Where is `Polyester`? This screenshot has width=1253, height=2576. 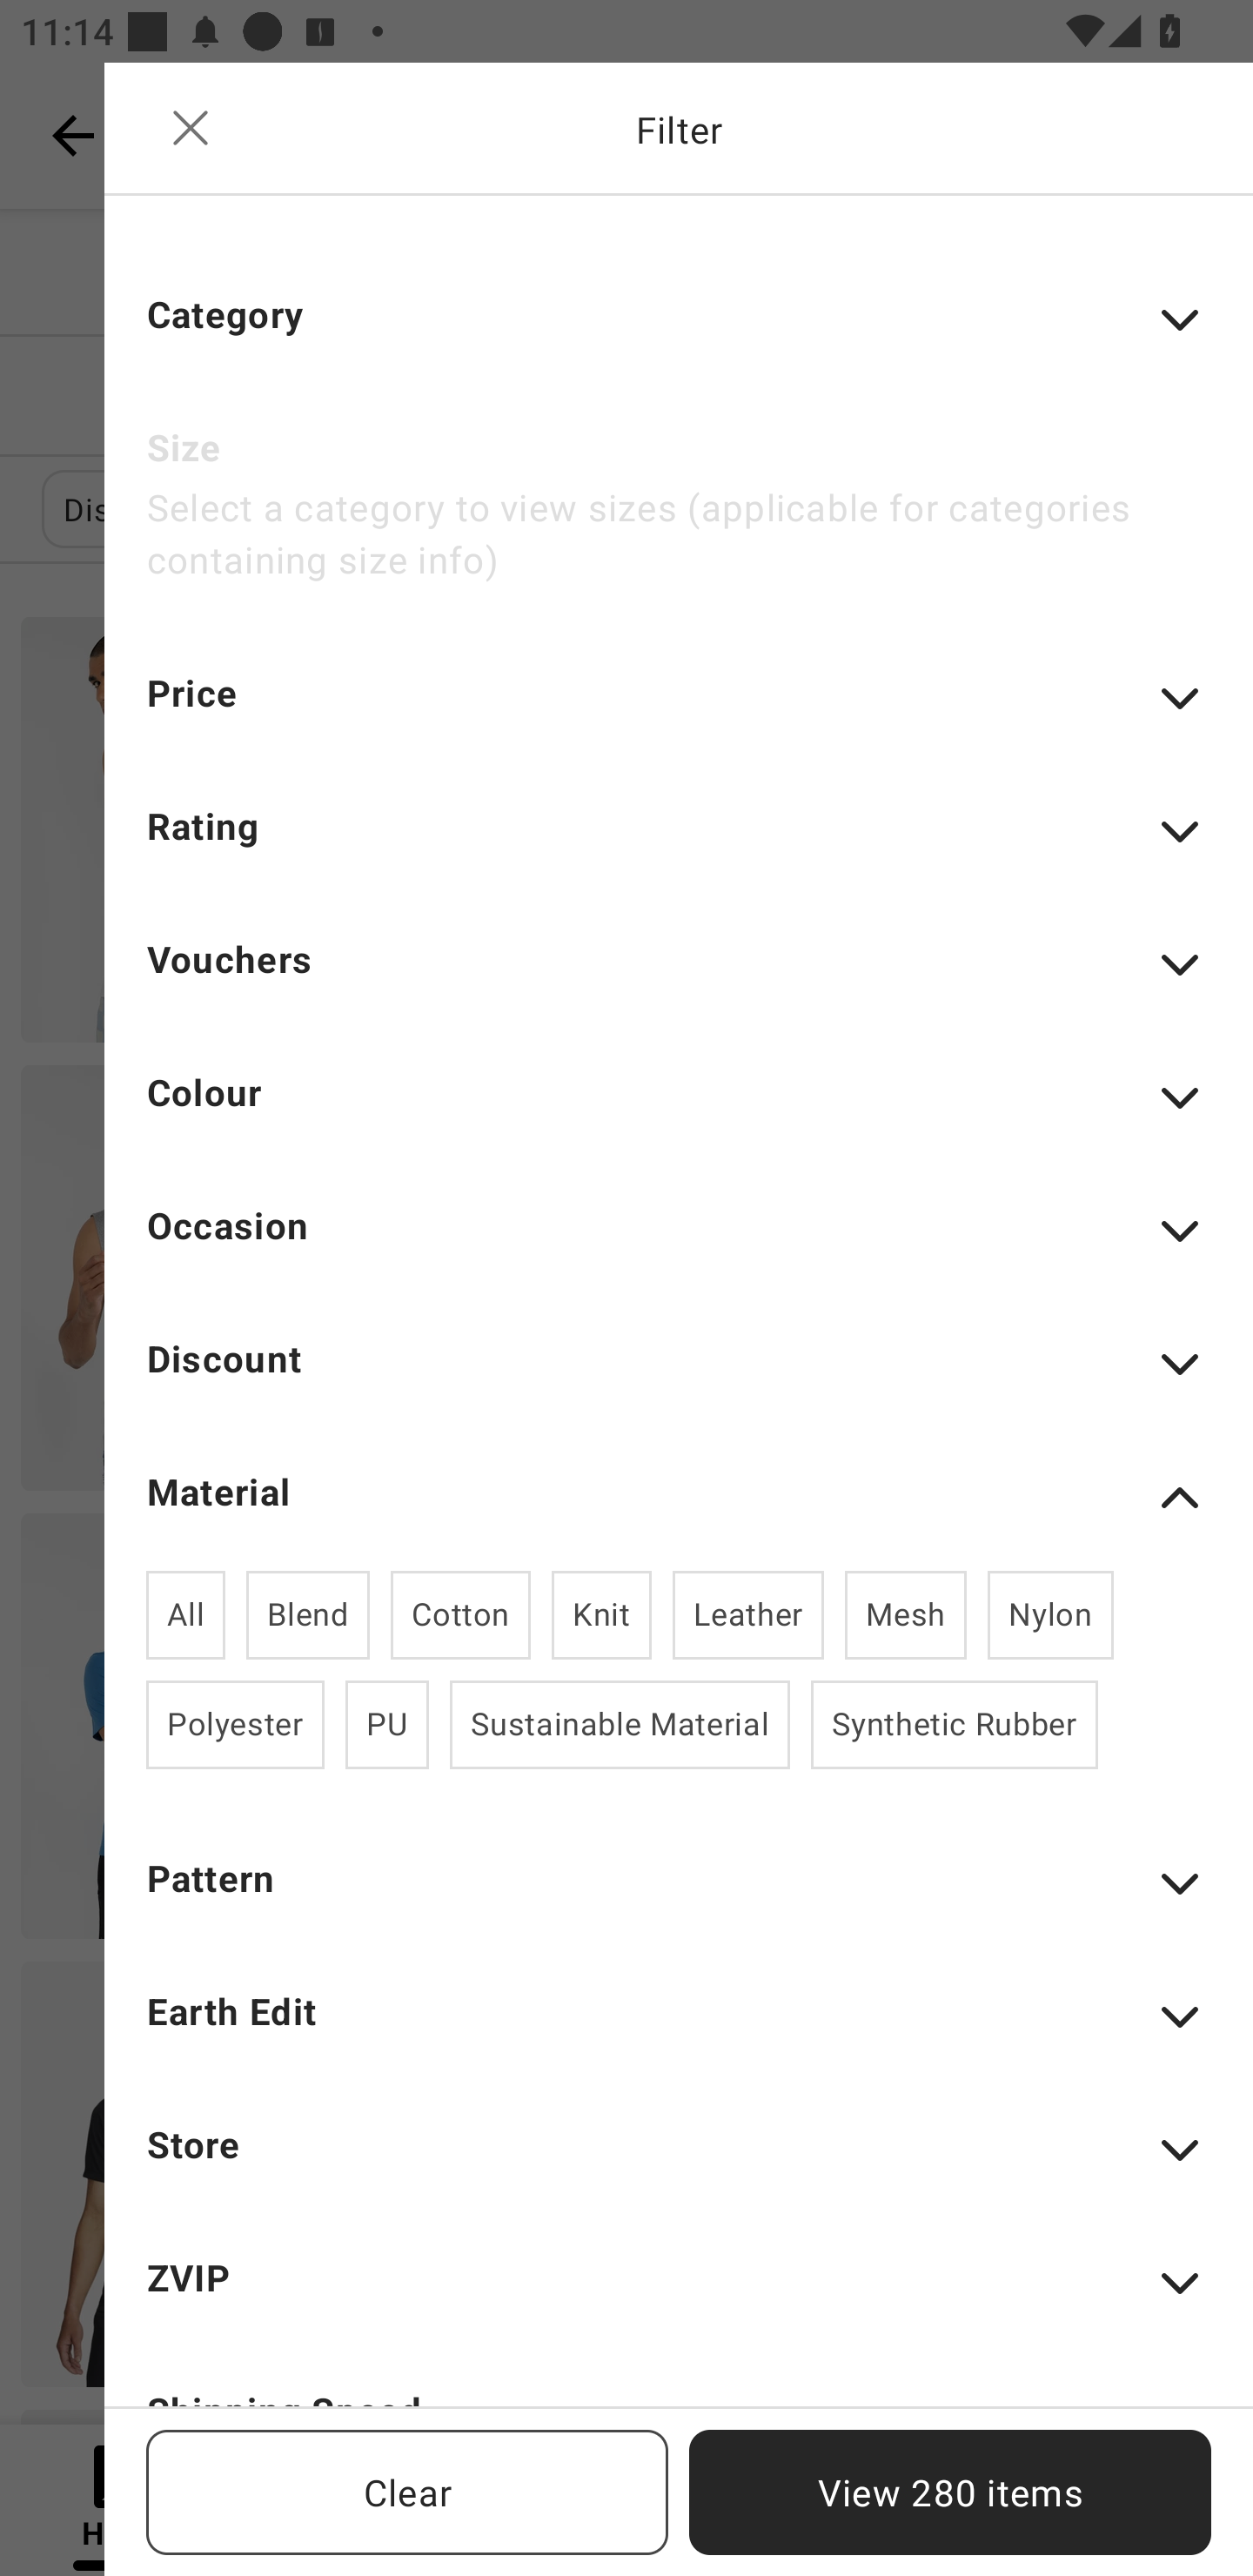
Polyester is located at coordinates (235, 1724).